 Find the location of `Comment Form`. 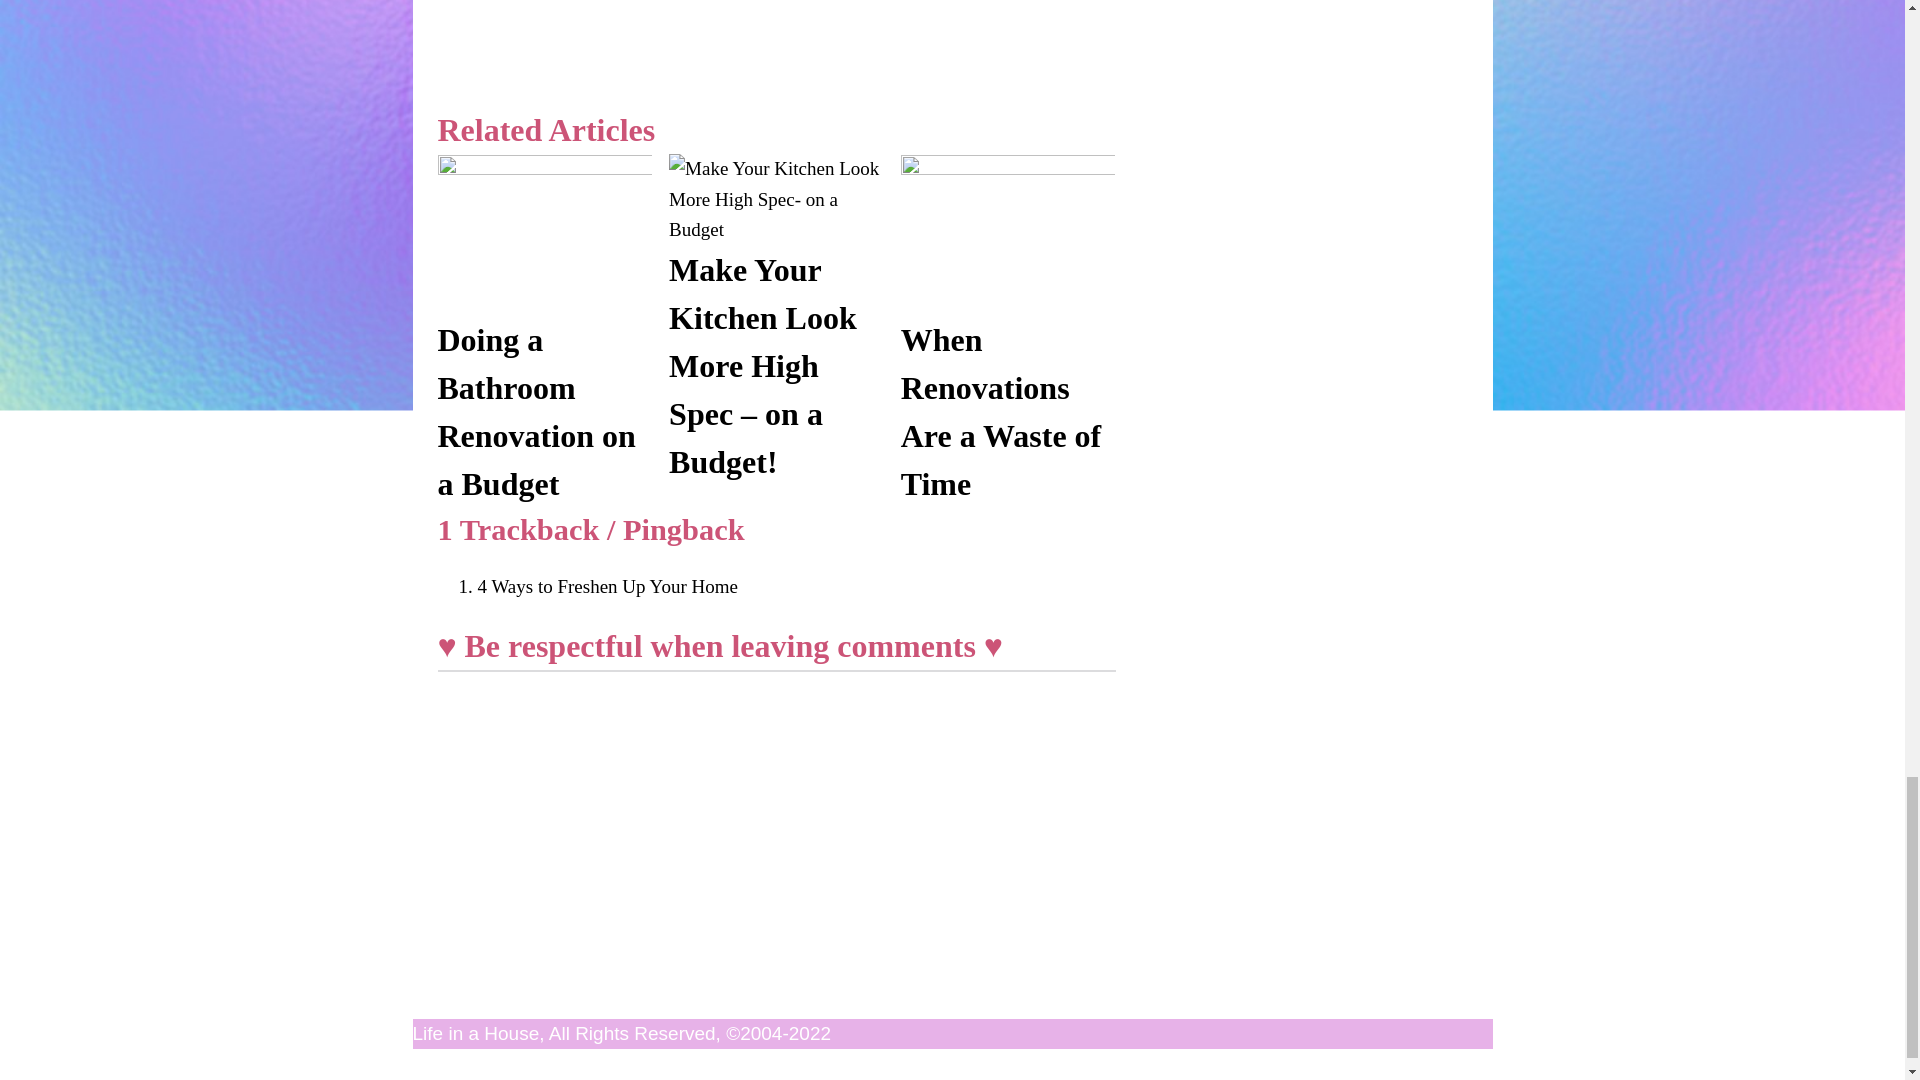

Comment Form is located at coordinates (776, 826).